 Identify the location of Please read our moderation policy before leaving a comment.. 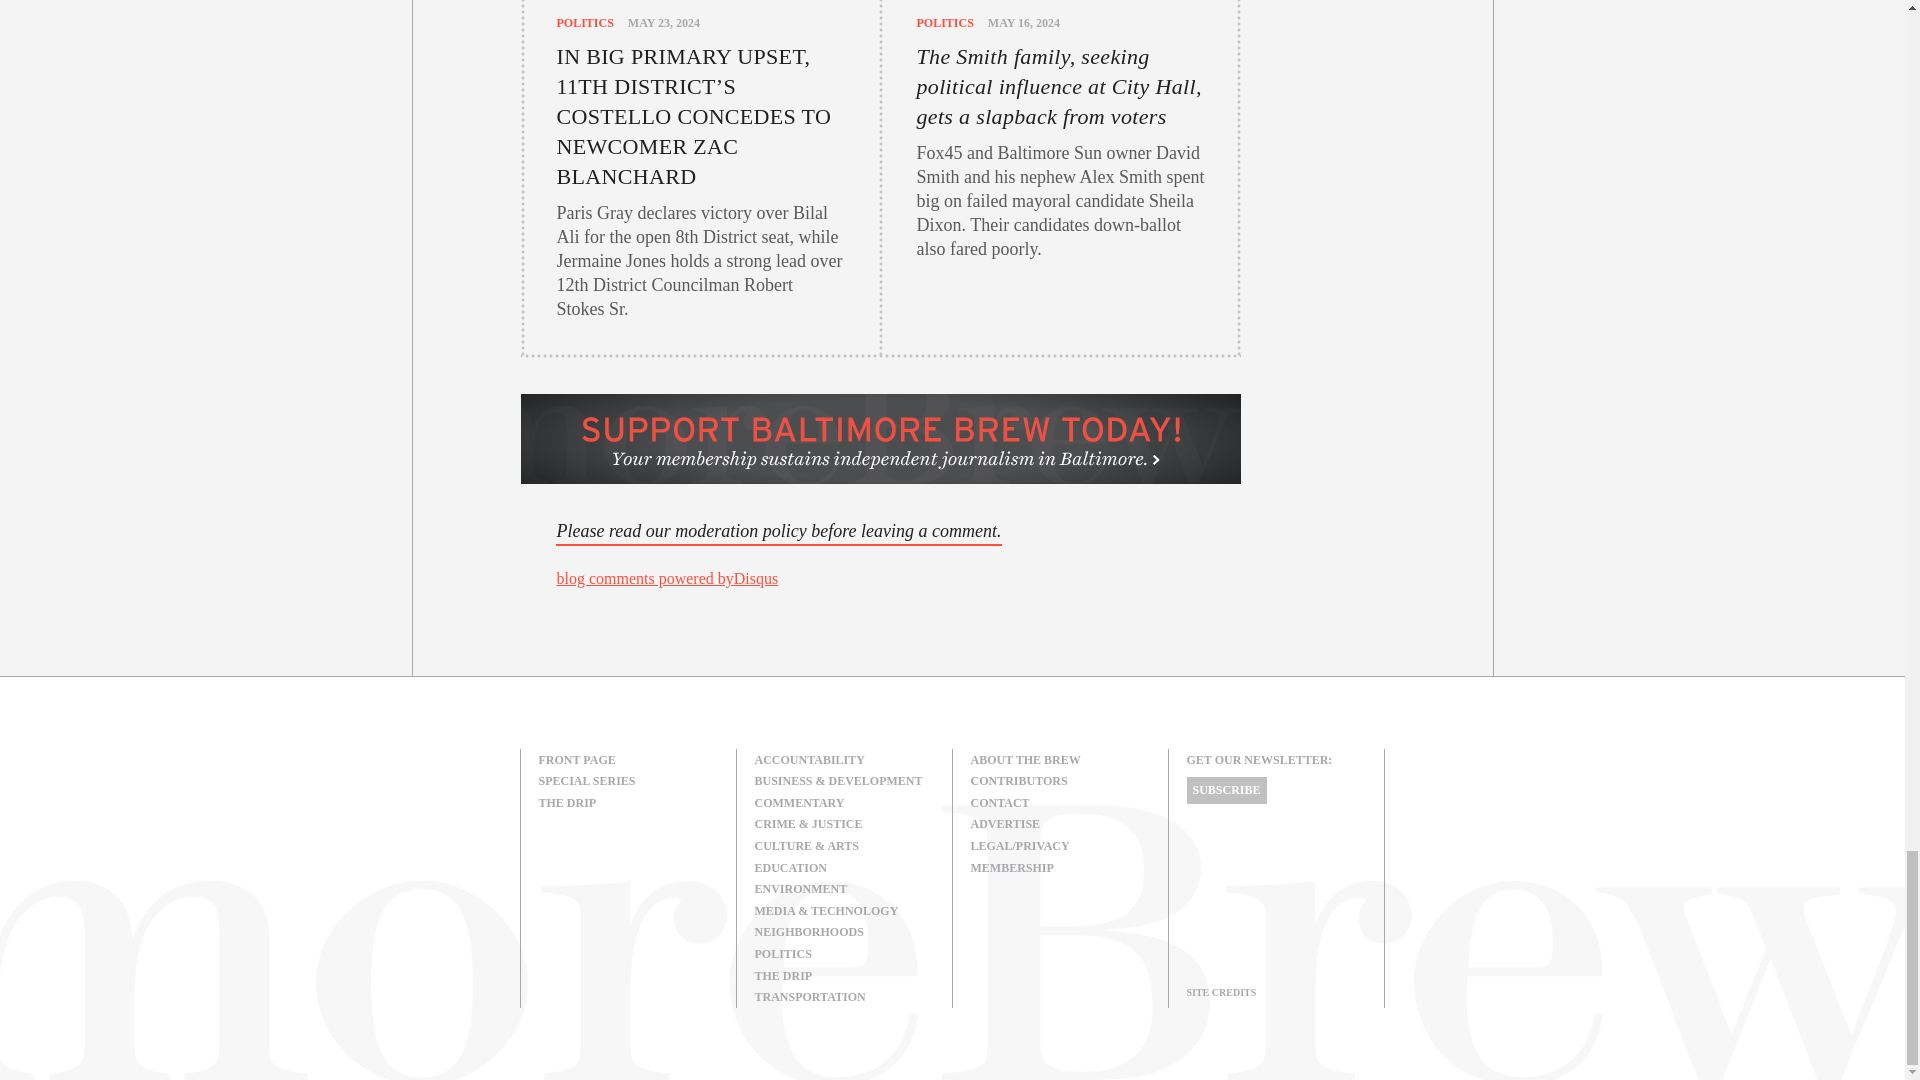
(778, 532).